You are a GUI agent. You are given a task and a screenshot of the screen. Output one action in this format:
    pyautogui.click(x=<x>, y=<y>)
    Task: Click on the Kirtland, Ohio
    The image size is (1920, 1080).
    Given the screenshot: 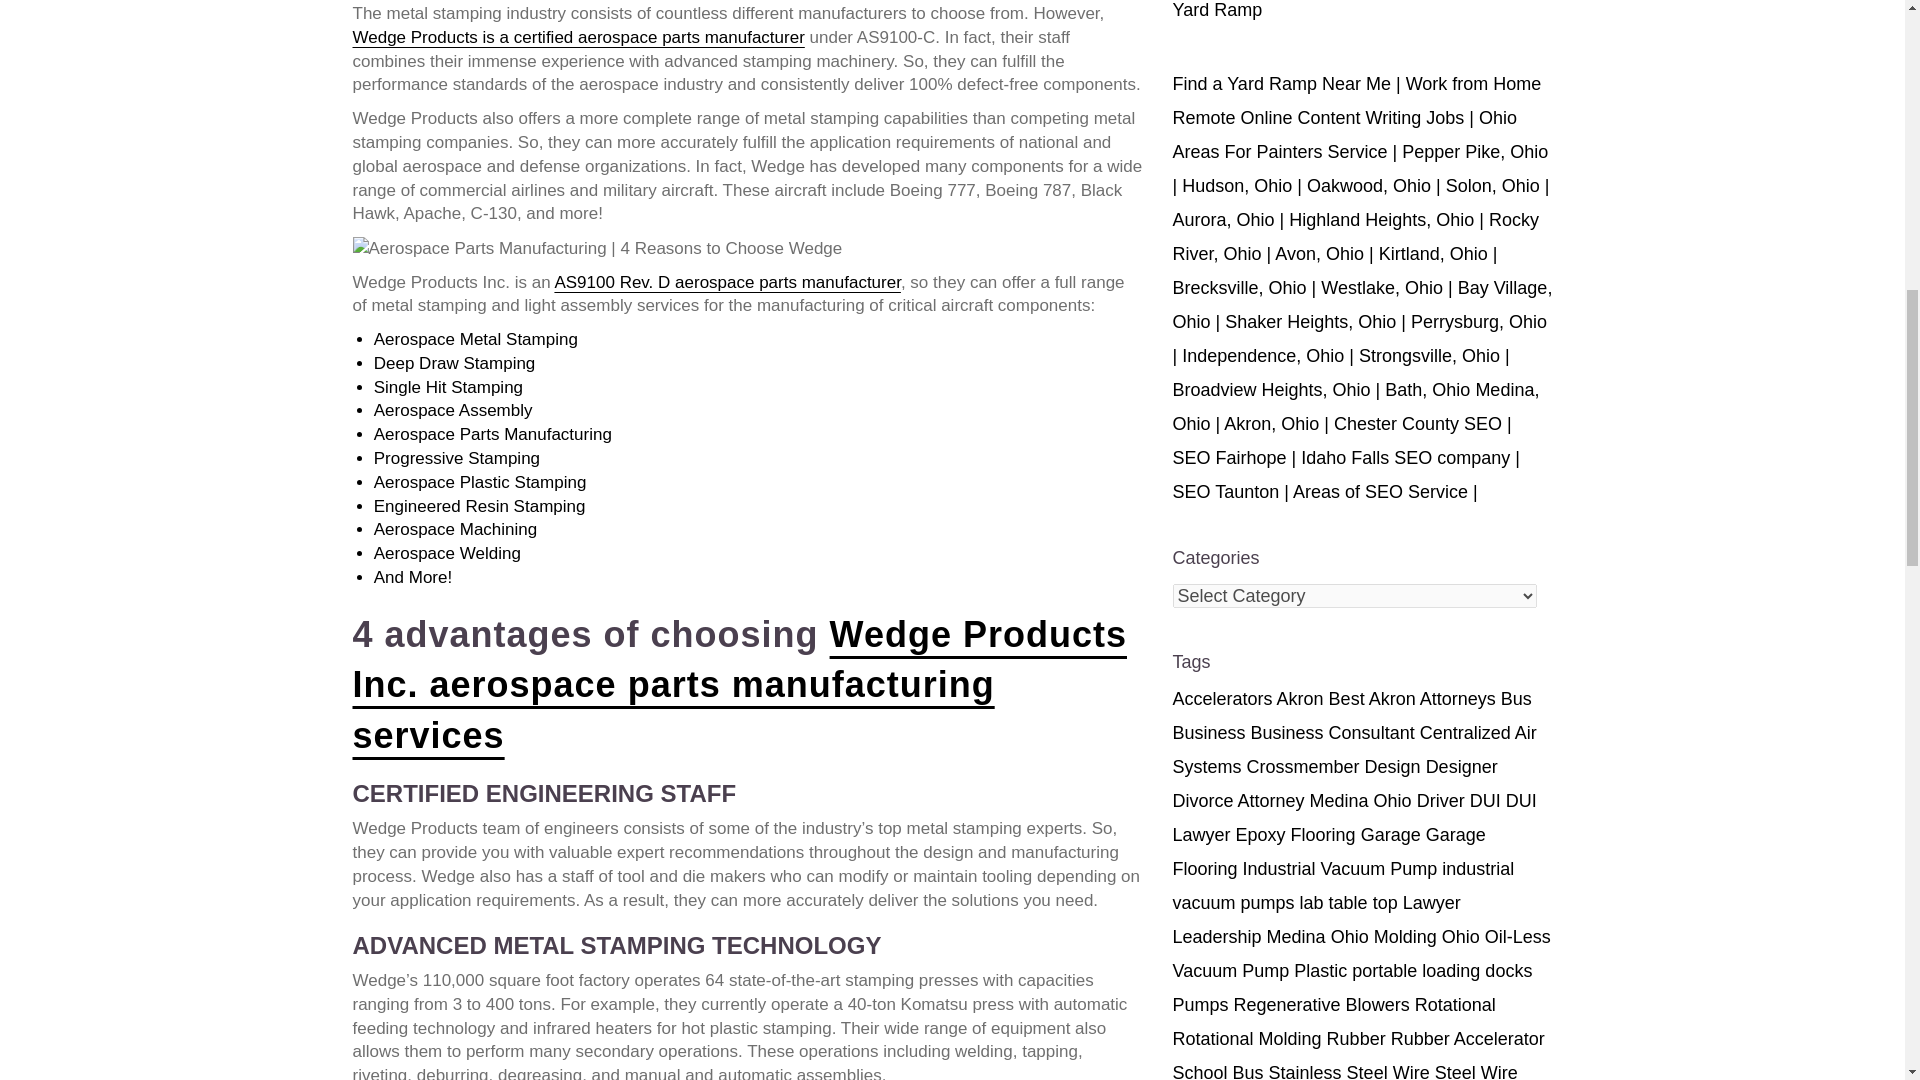 What is the action you would take?
    pyautogui.click(x=1433, y=254)
    